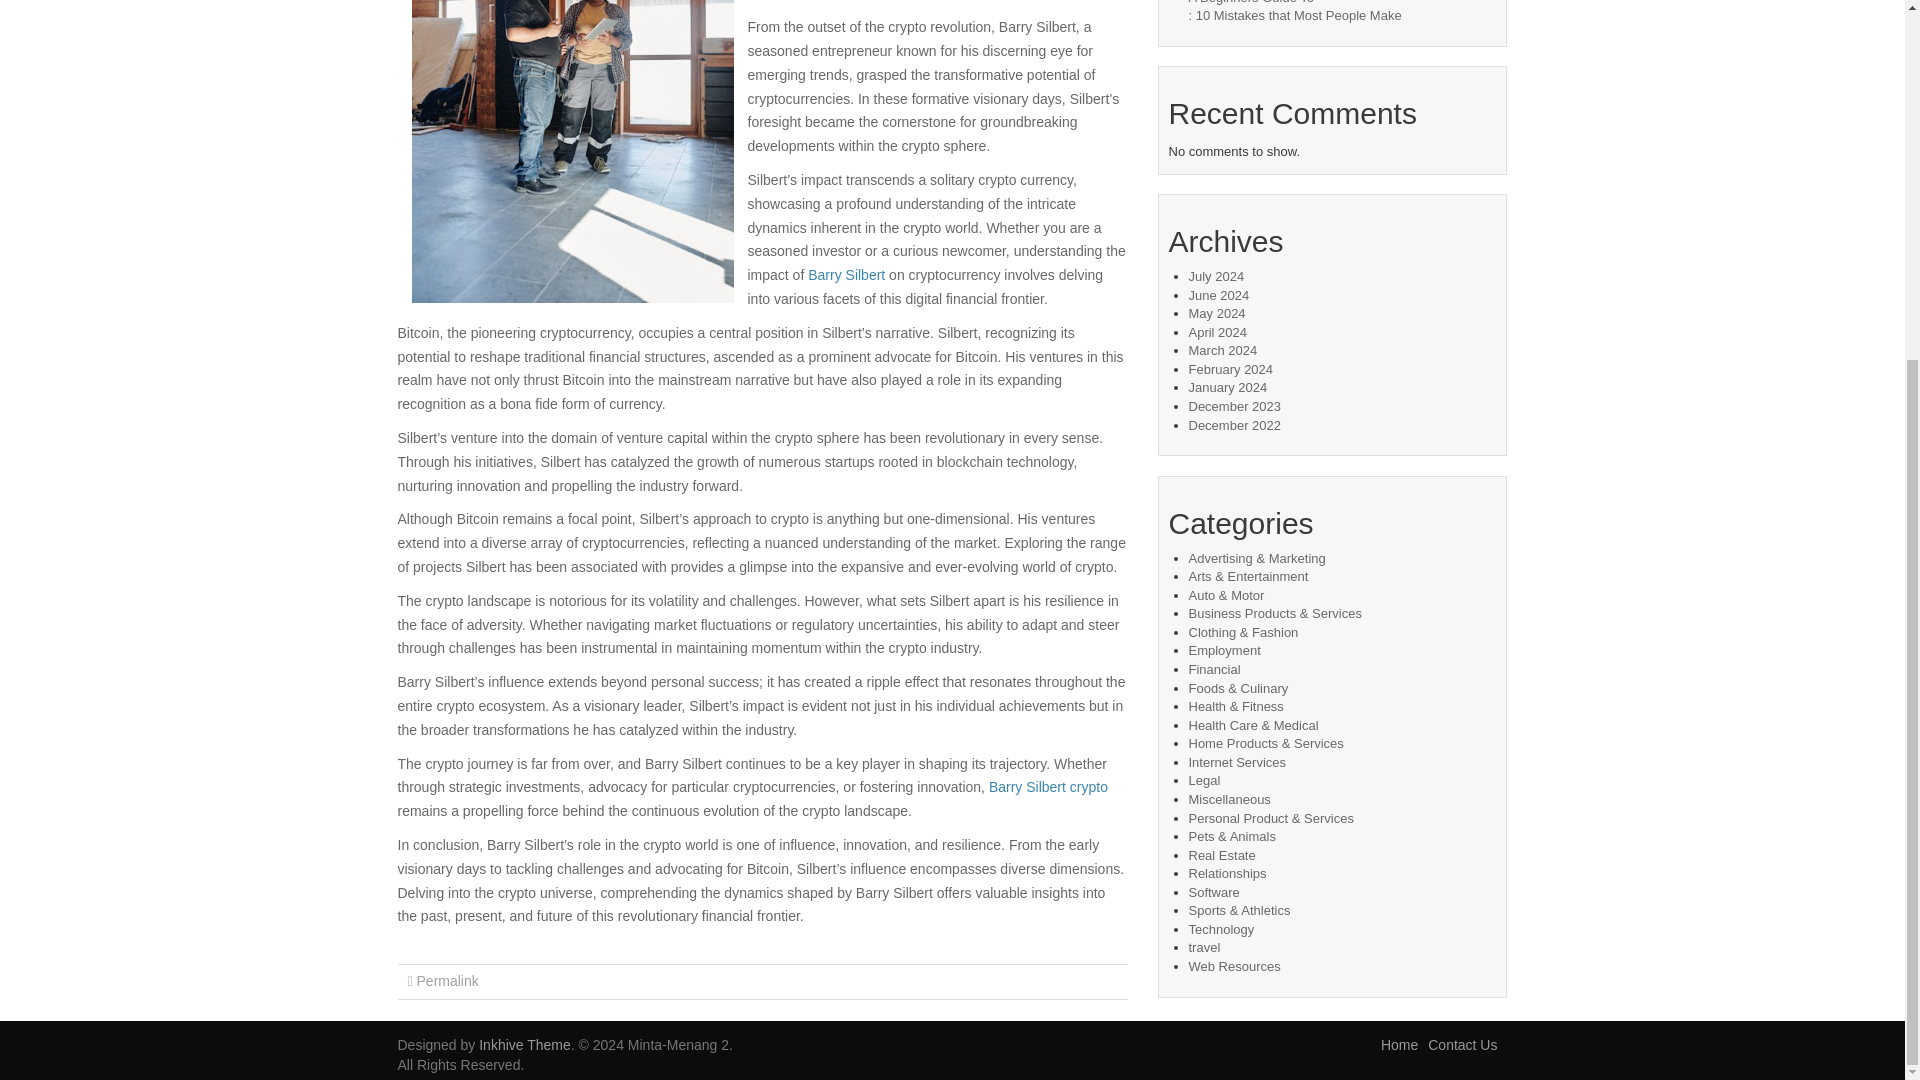  I want to click on Financial, so click(1214, 670).